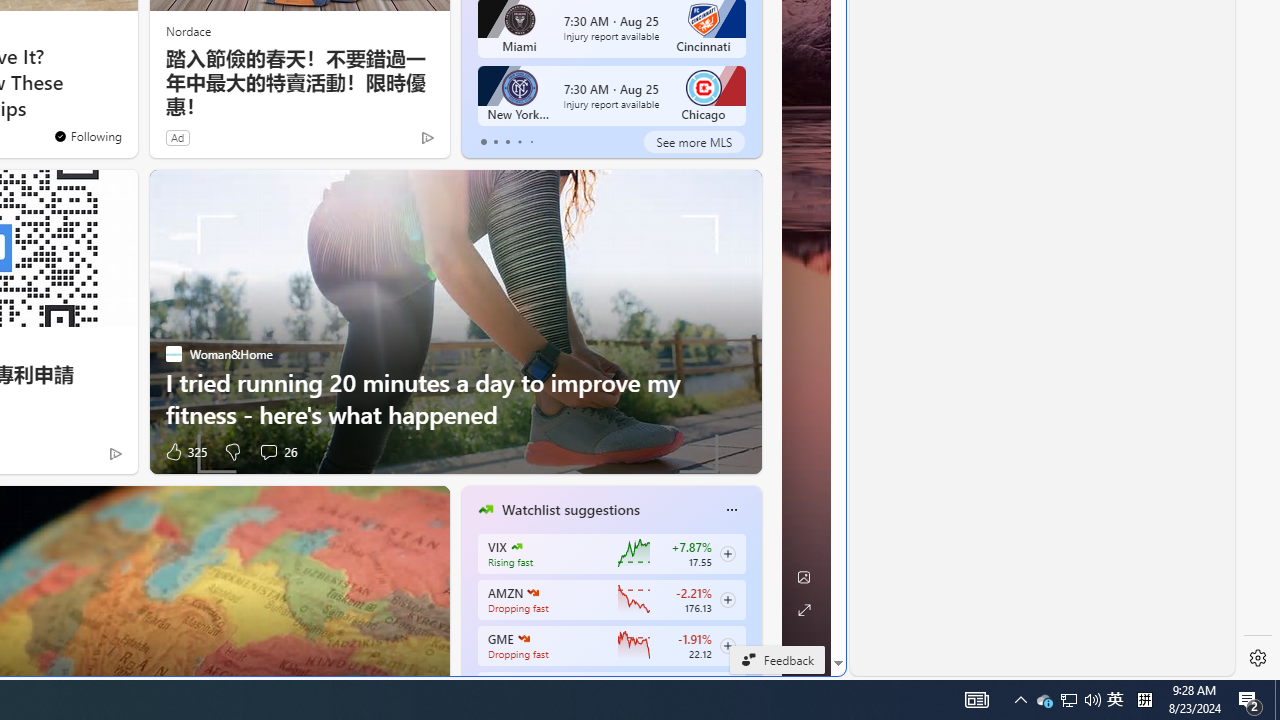 The image size is (1280, 720). I want to click on View comments 26 Comment, so click(268, 452).